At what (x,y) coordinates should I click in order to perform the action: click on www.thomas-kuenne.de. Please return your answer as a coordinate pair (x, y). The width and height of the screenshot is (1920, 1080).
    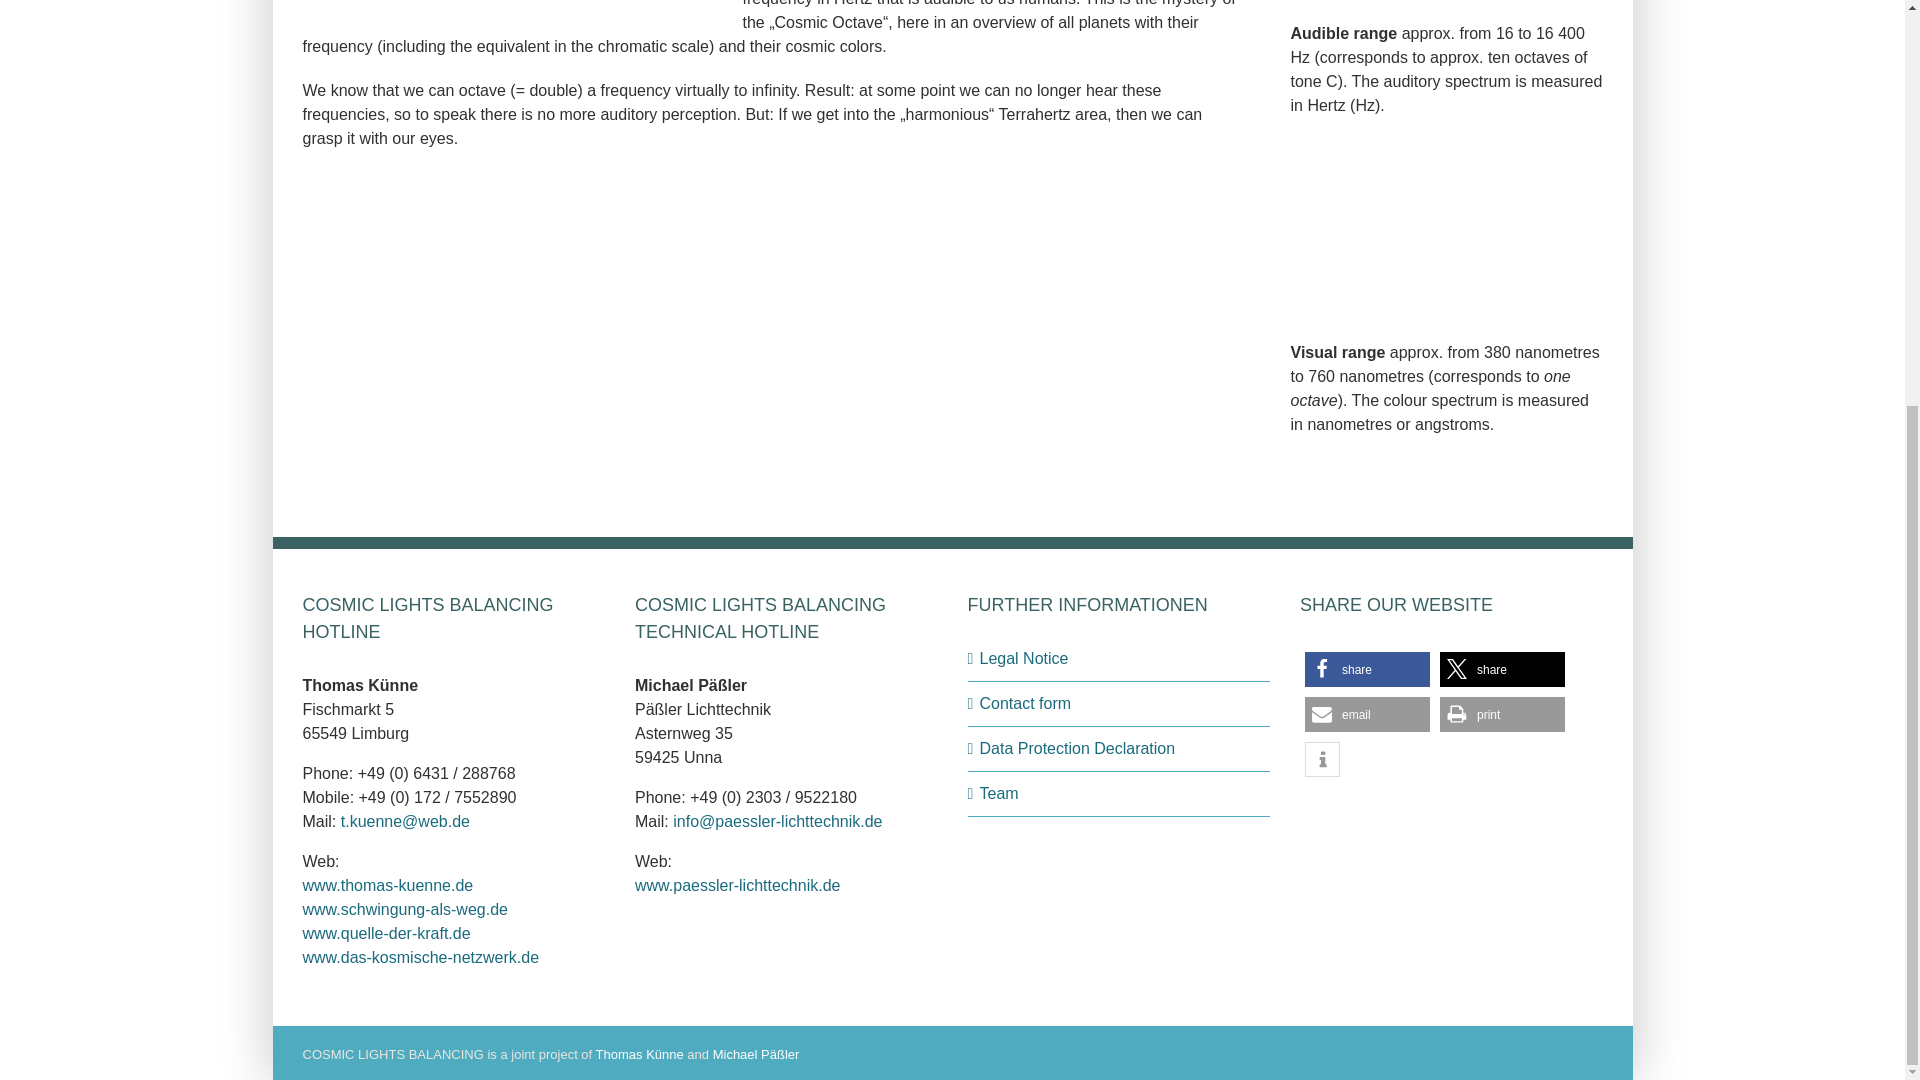
    Looking at the image, I should click on (386, 885).